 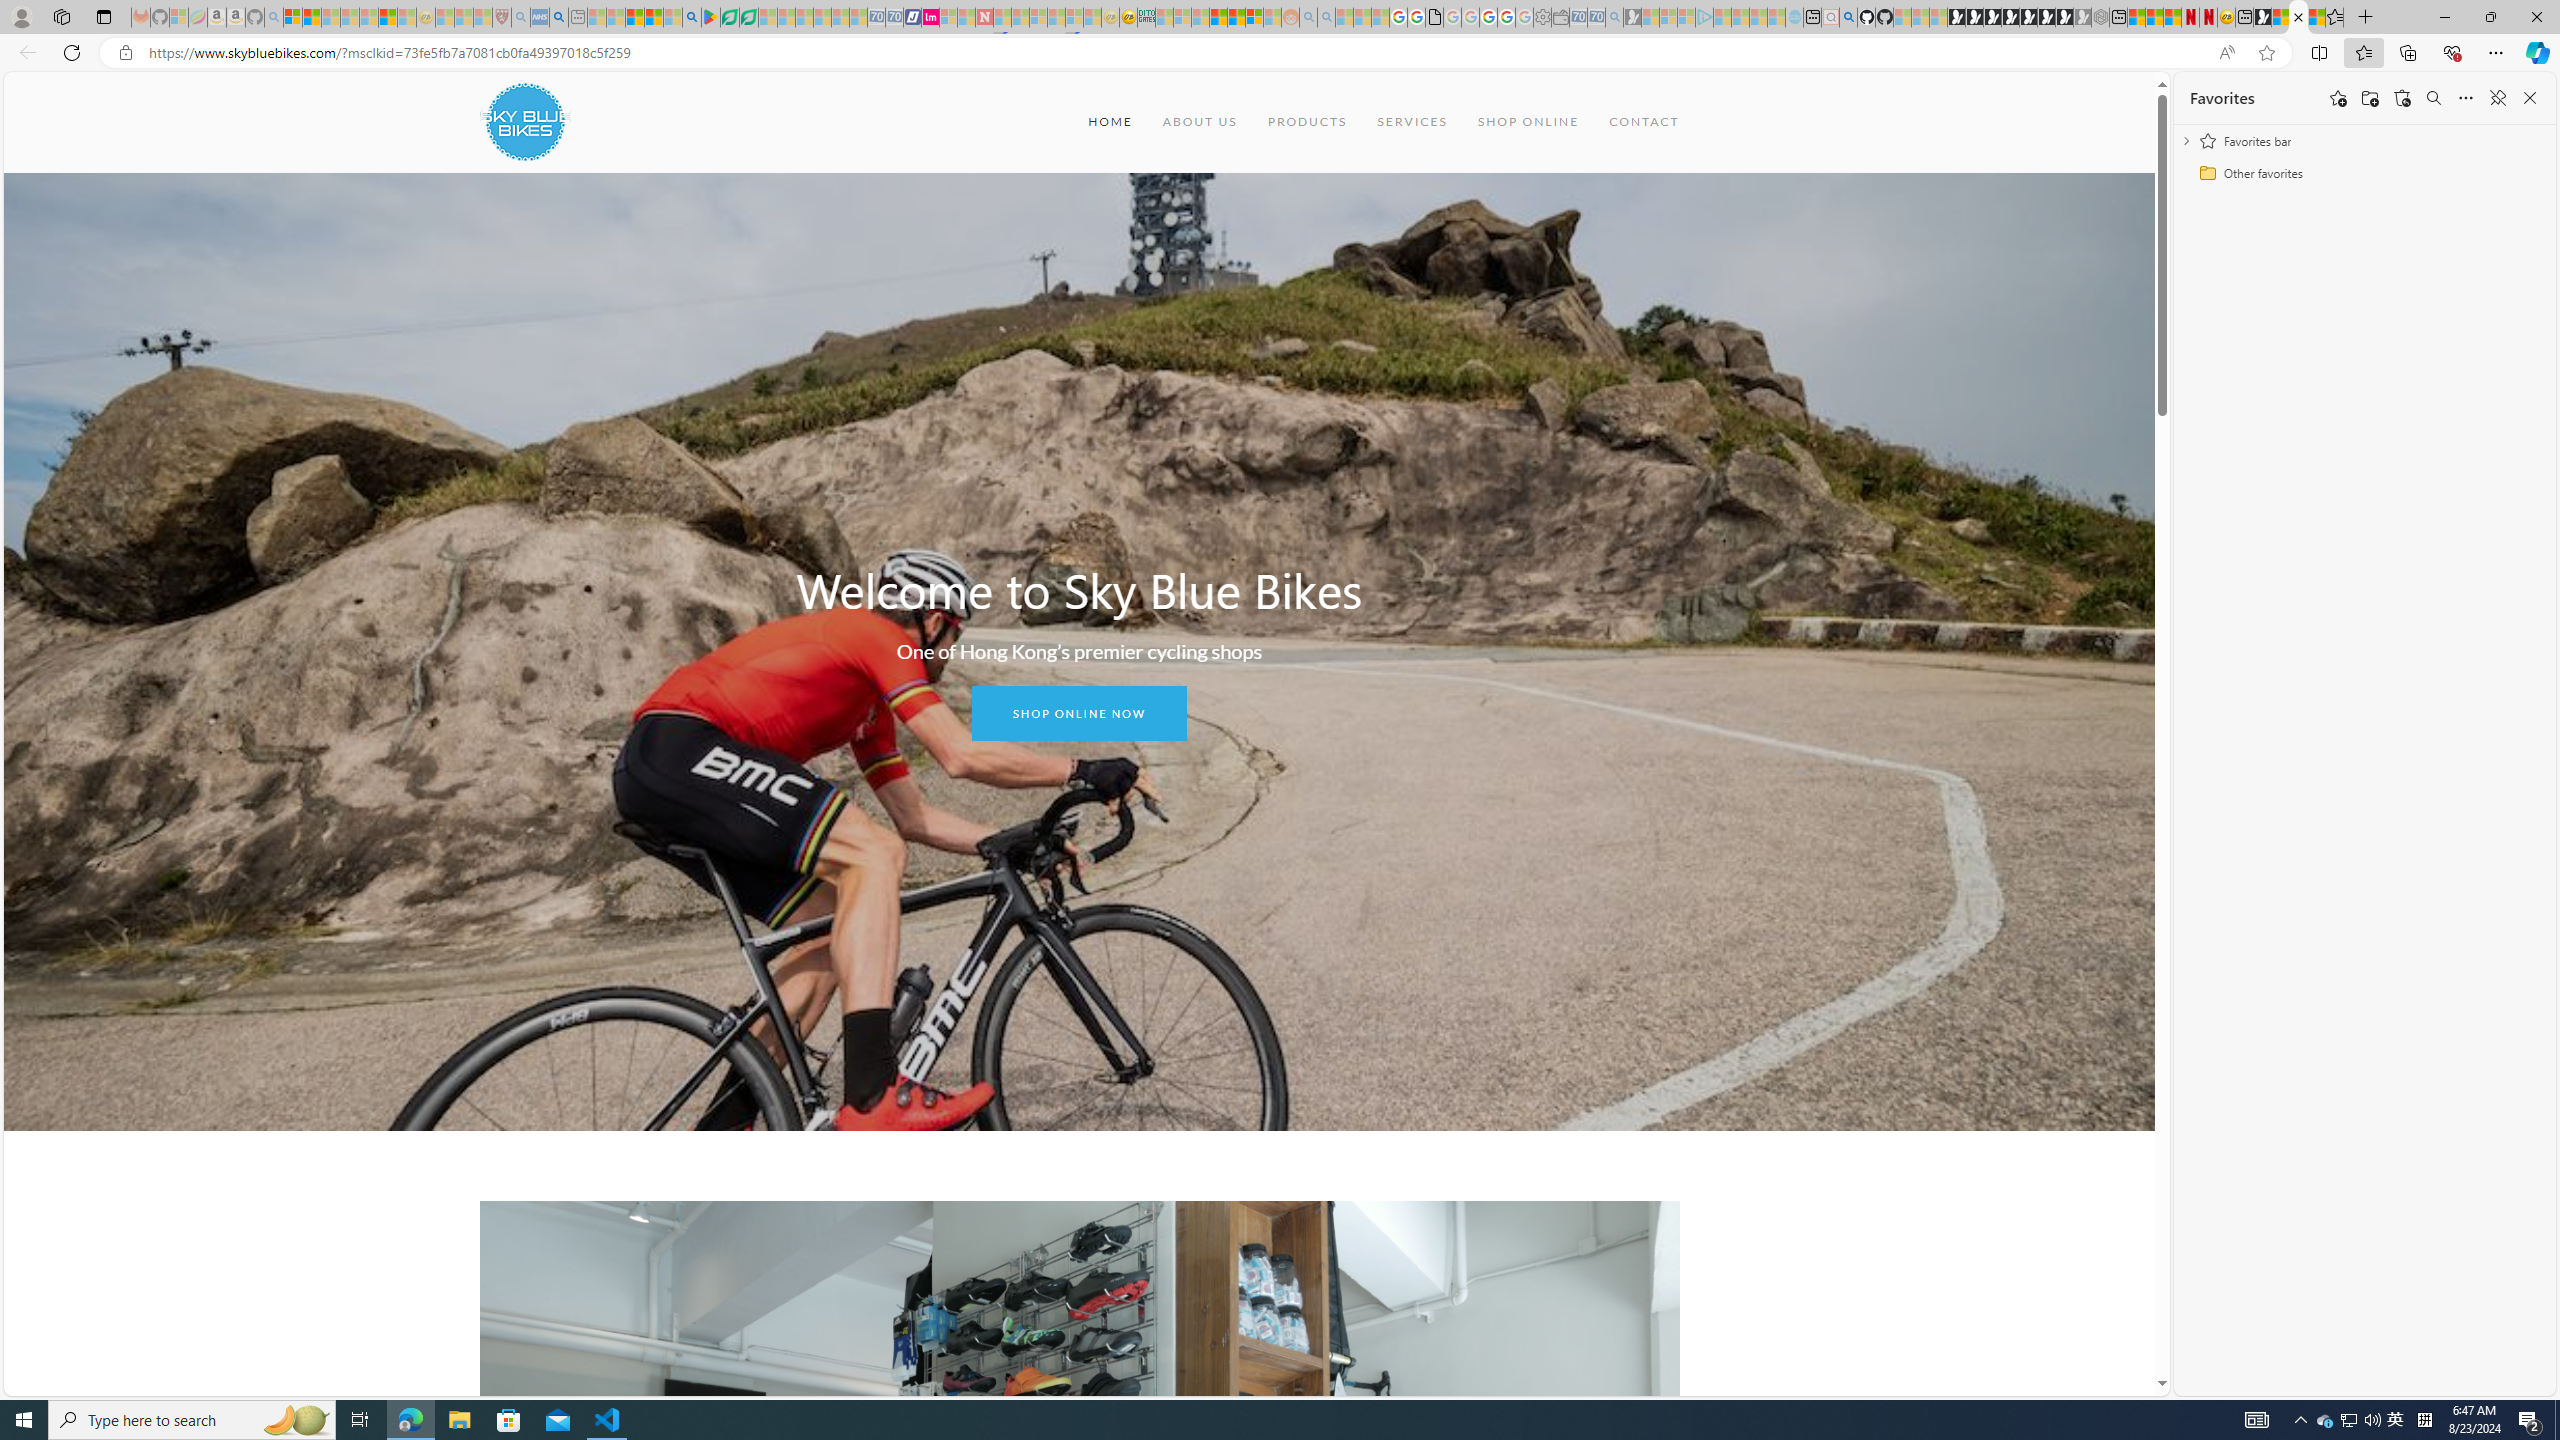 I want to click on Bing Real Estate - Home sales and rental listings - Sleeping, so click(x=1615, y=17).